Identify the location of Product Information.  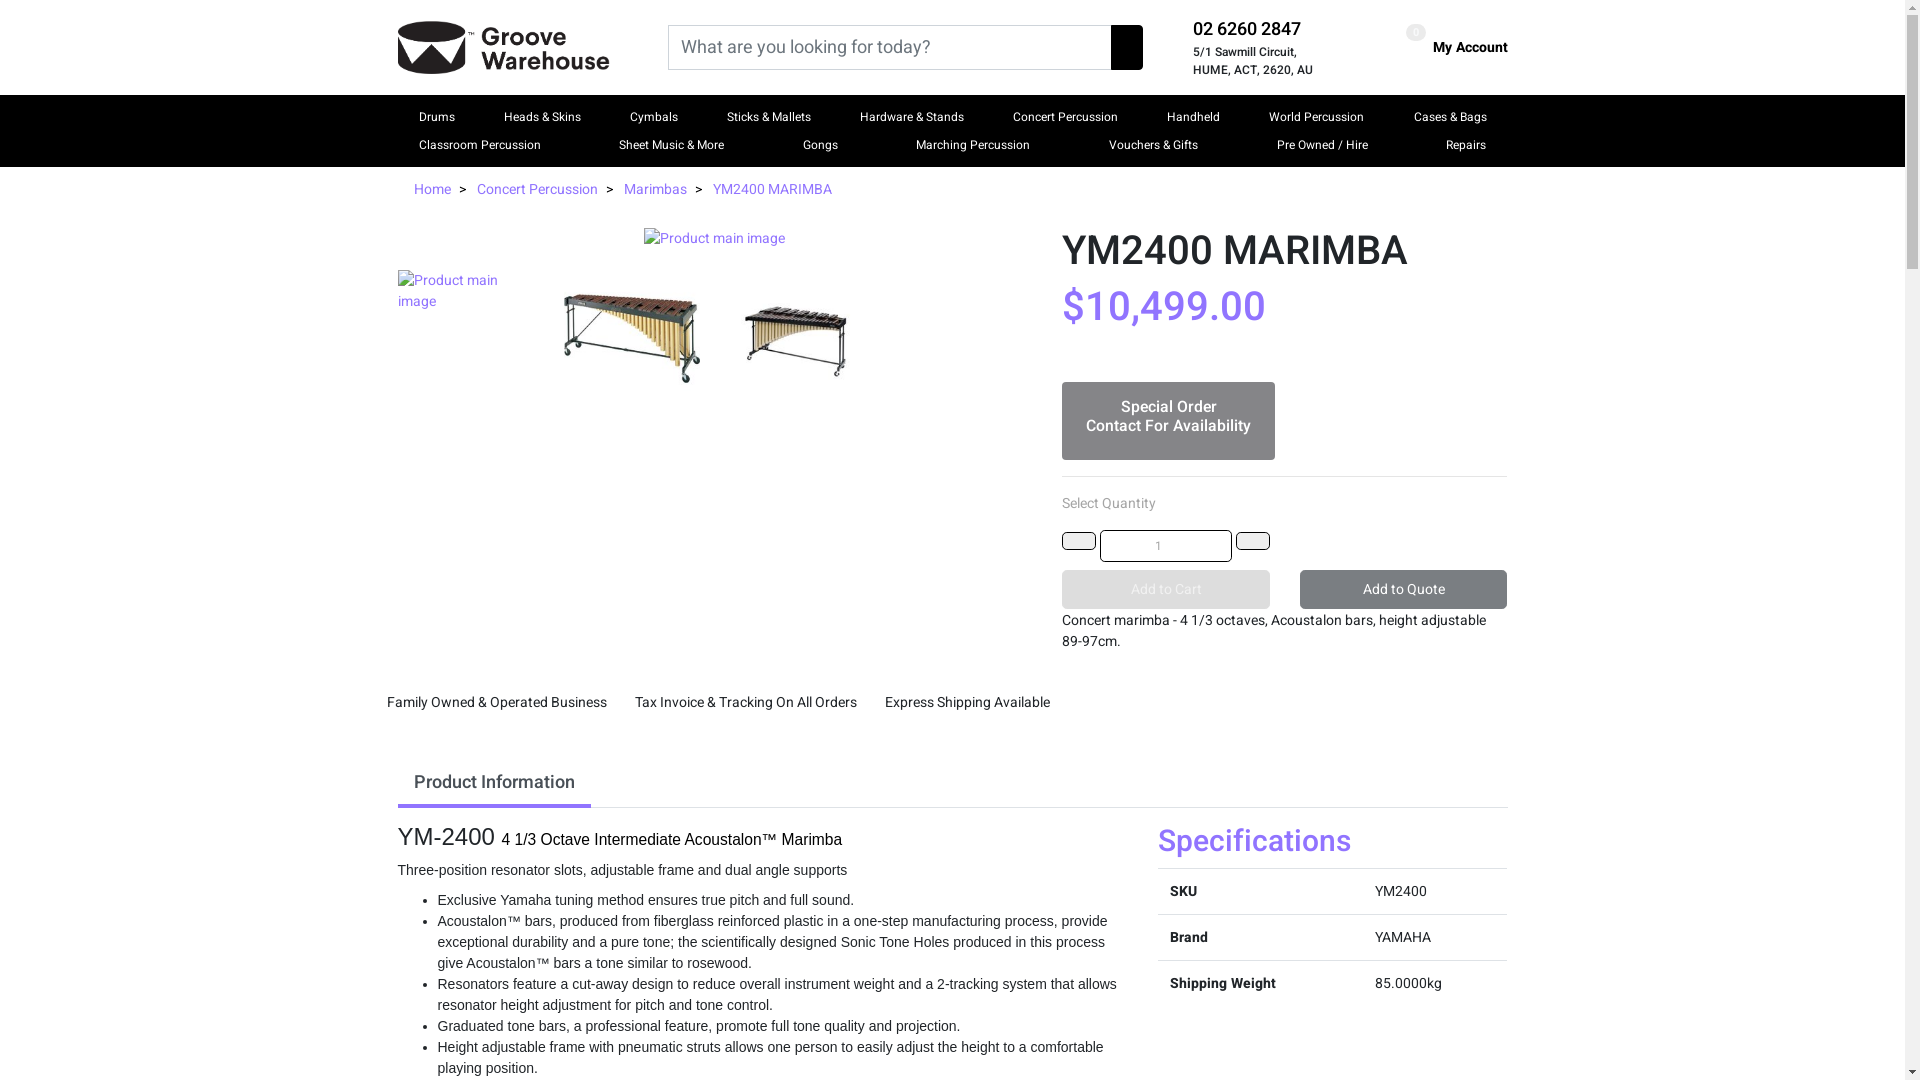
(494, 784).